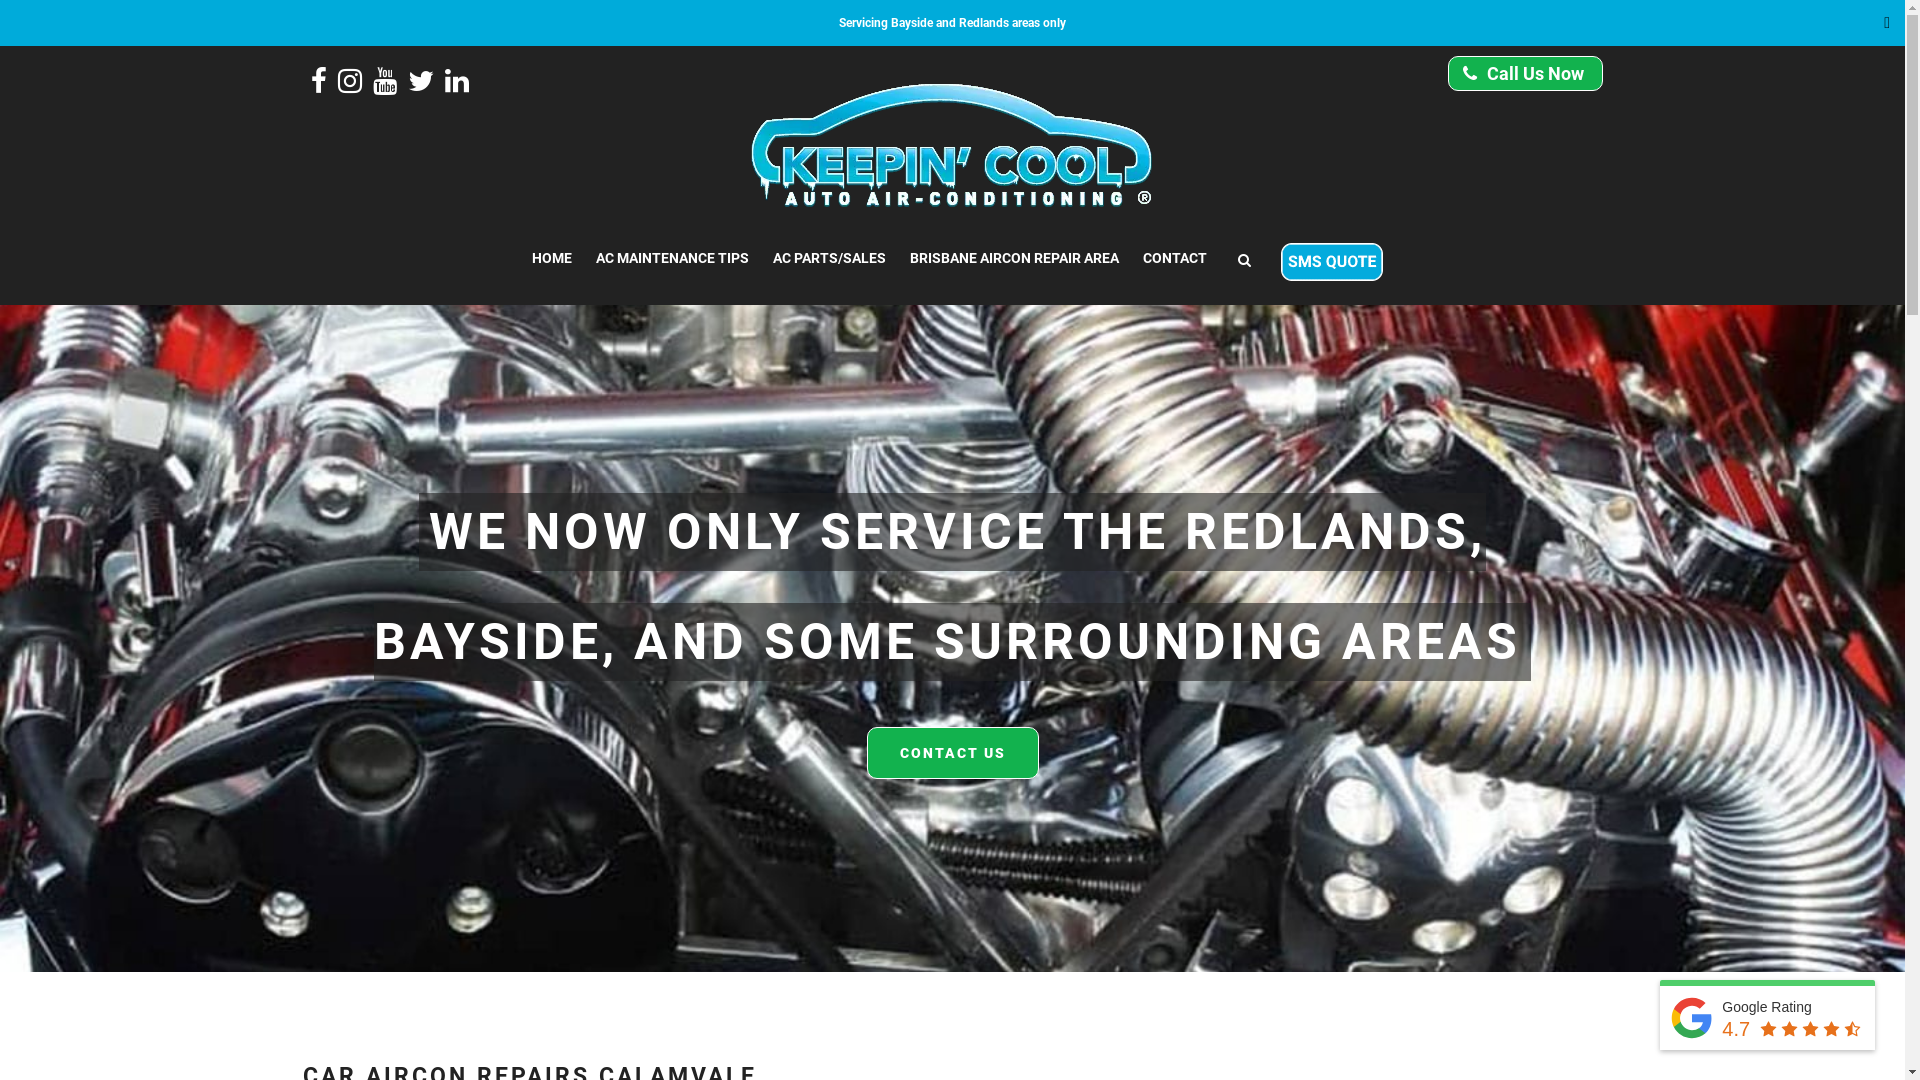 This screenshot has height=1080, width=1920. Describe the element at coordinates (1174, 258) in the screenshot. I see `CONTACT` at that location.